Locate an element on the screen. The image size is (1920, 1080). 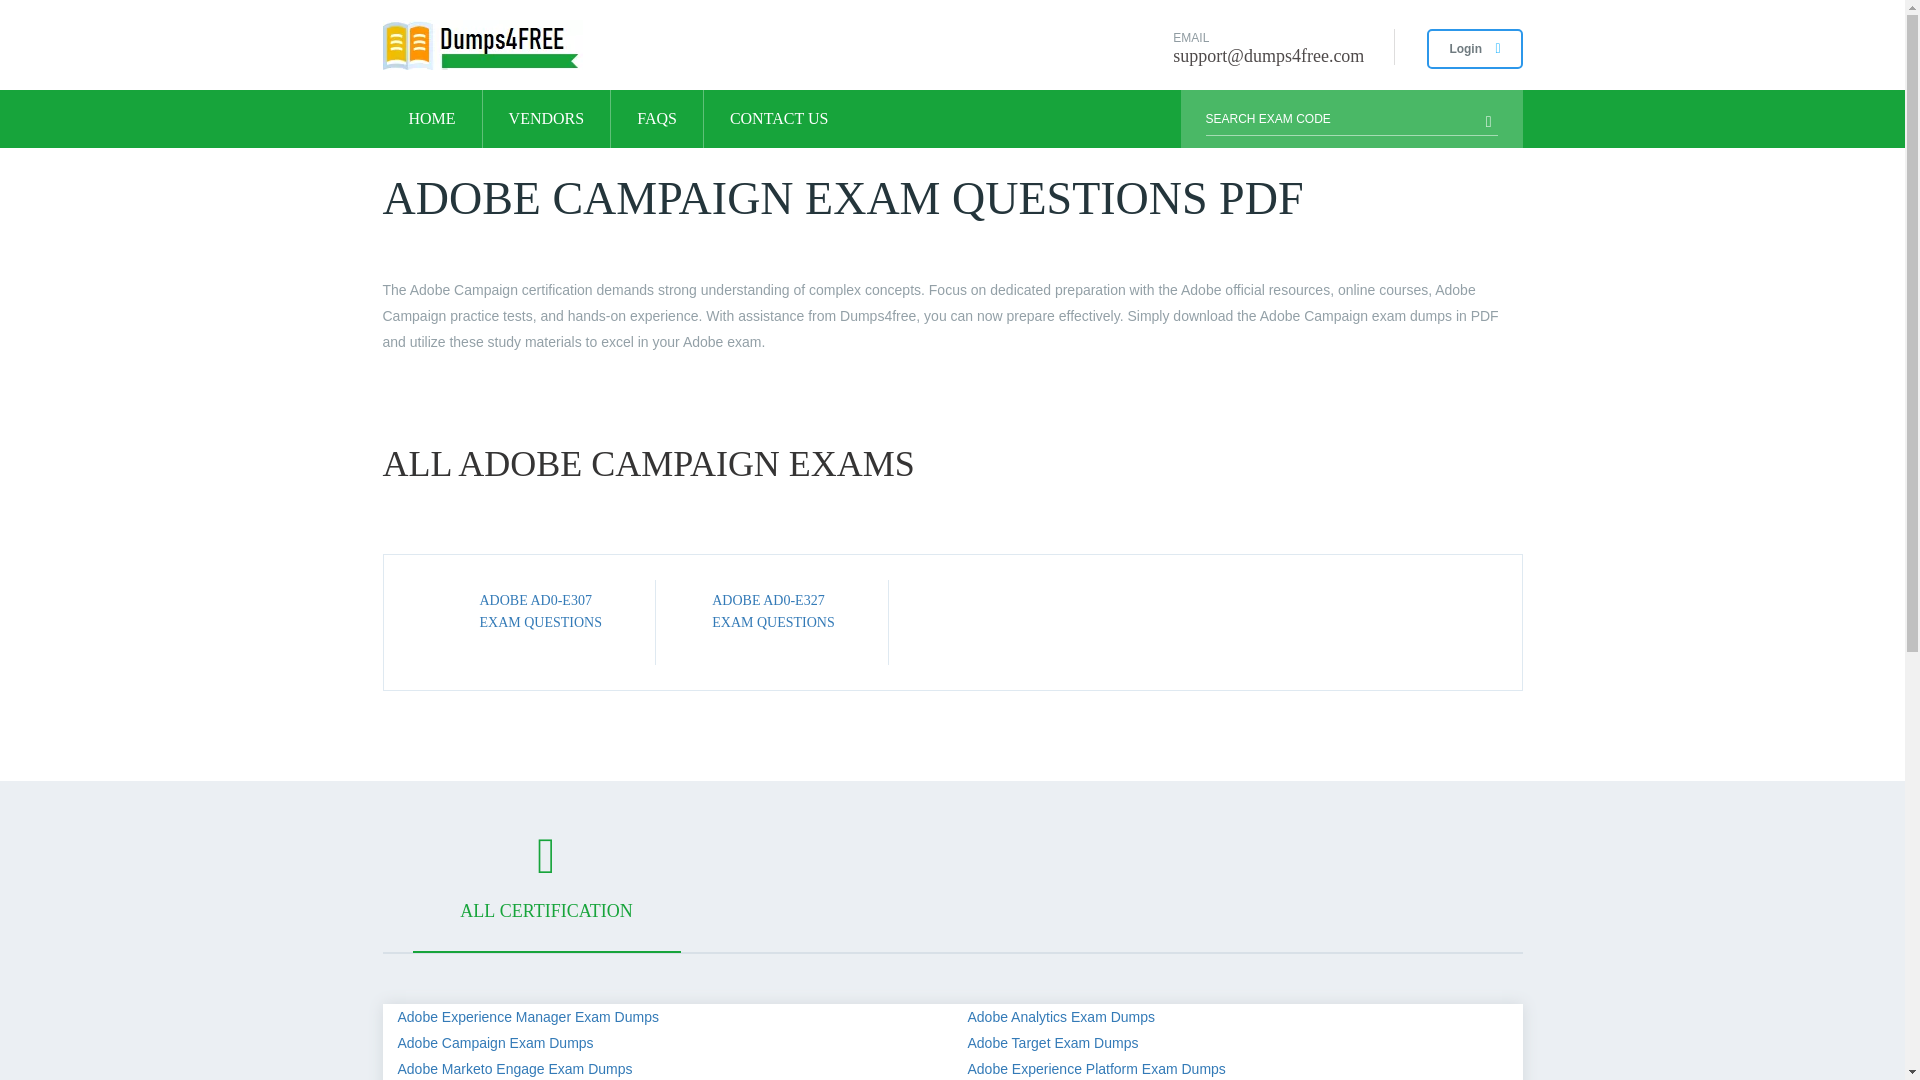
Login is located at coordinates (1474, 49).